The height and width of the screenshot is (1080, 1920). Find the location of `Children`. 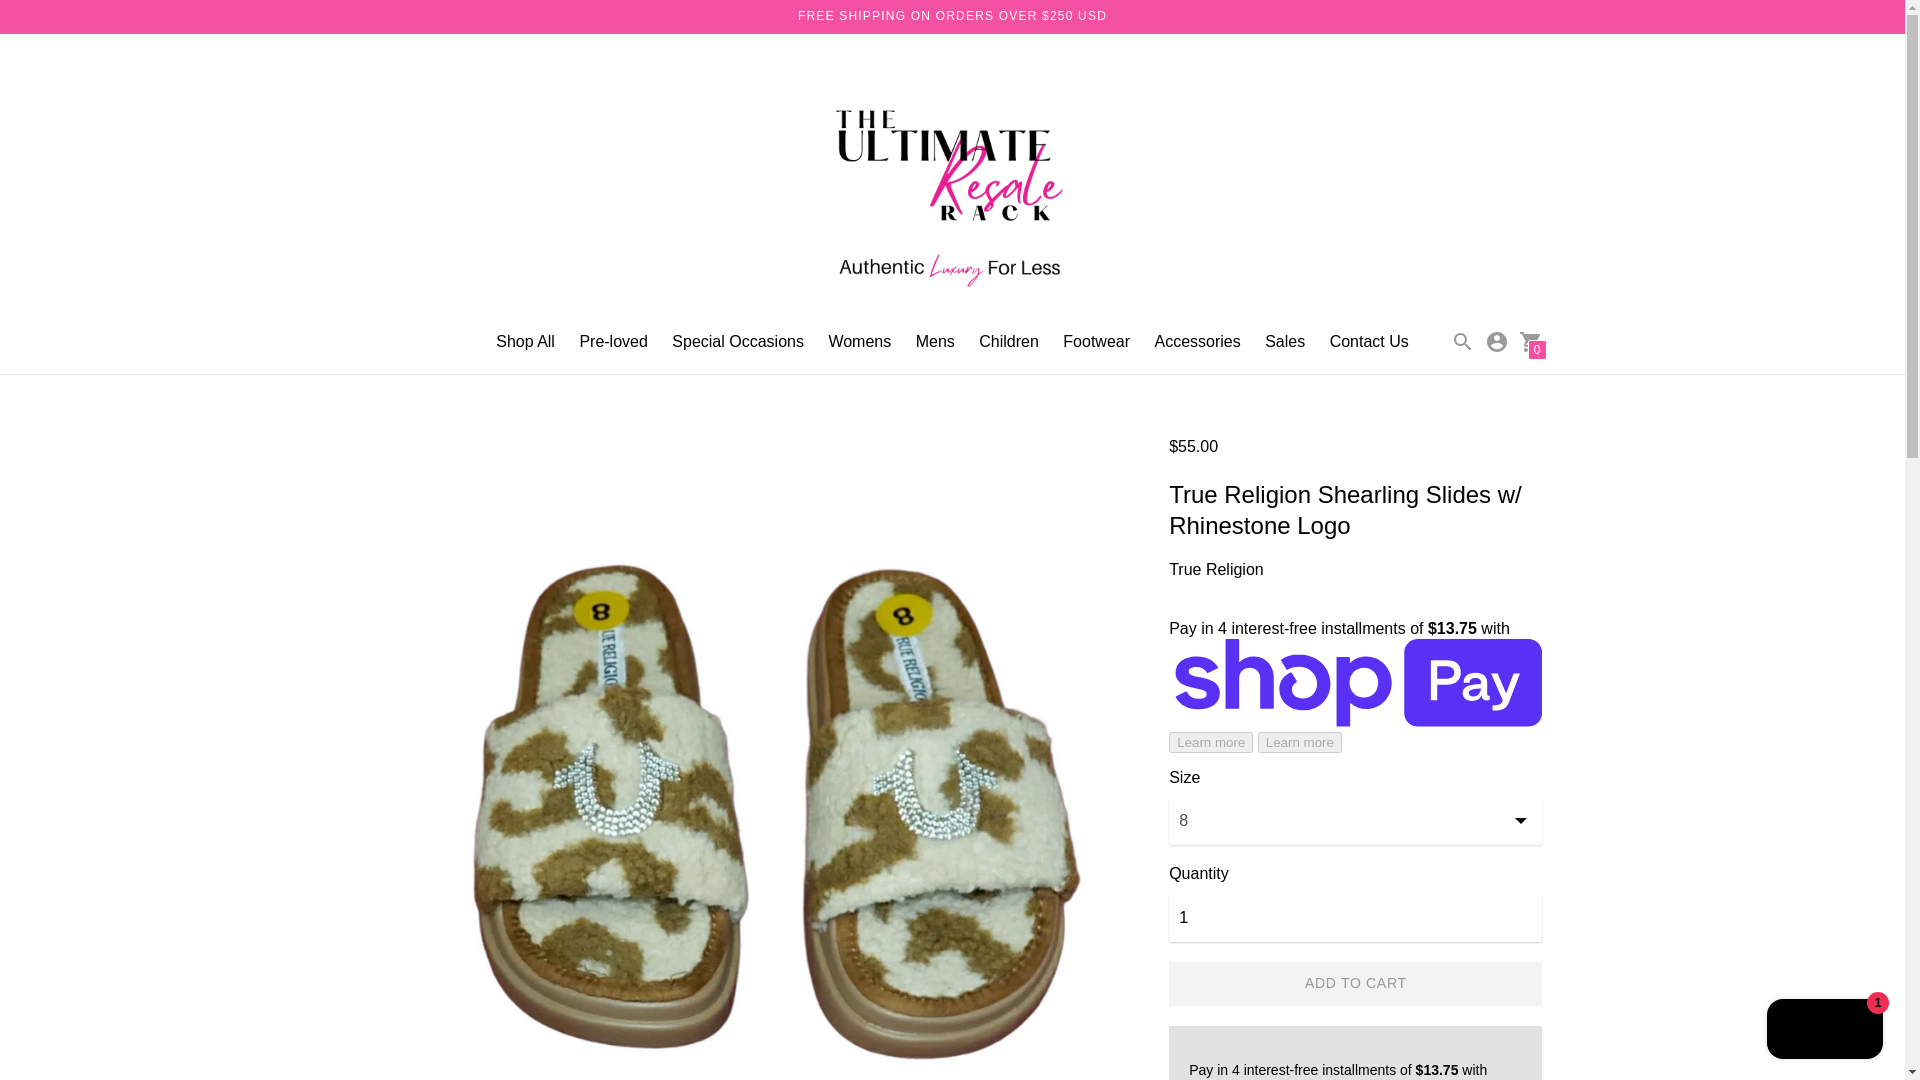

Children is located at coordinates (1008, 340).